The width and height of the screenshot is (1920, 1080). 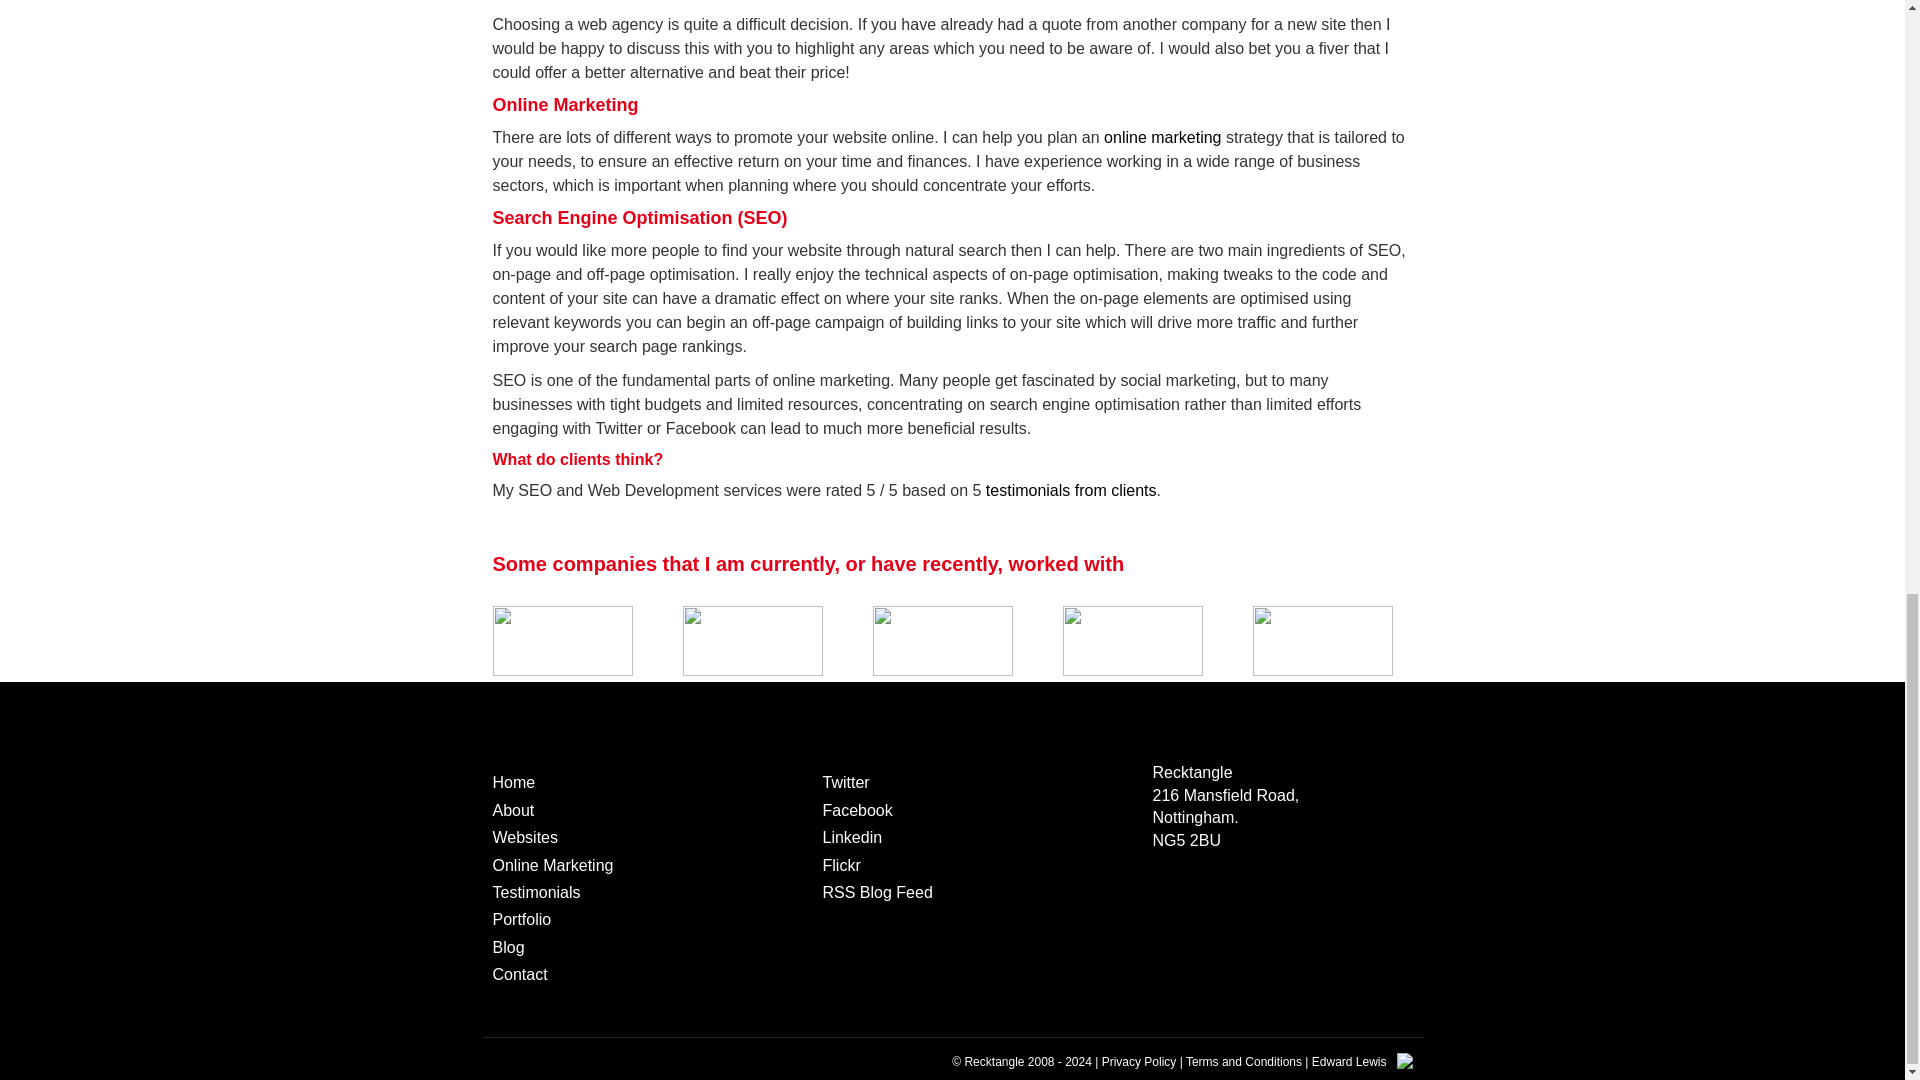 I want to click on About, so click(x=512, y=810).